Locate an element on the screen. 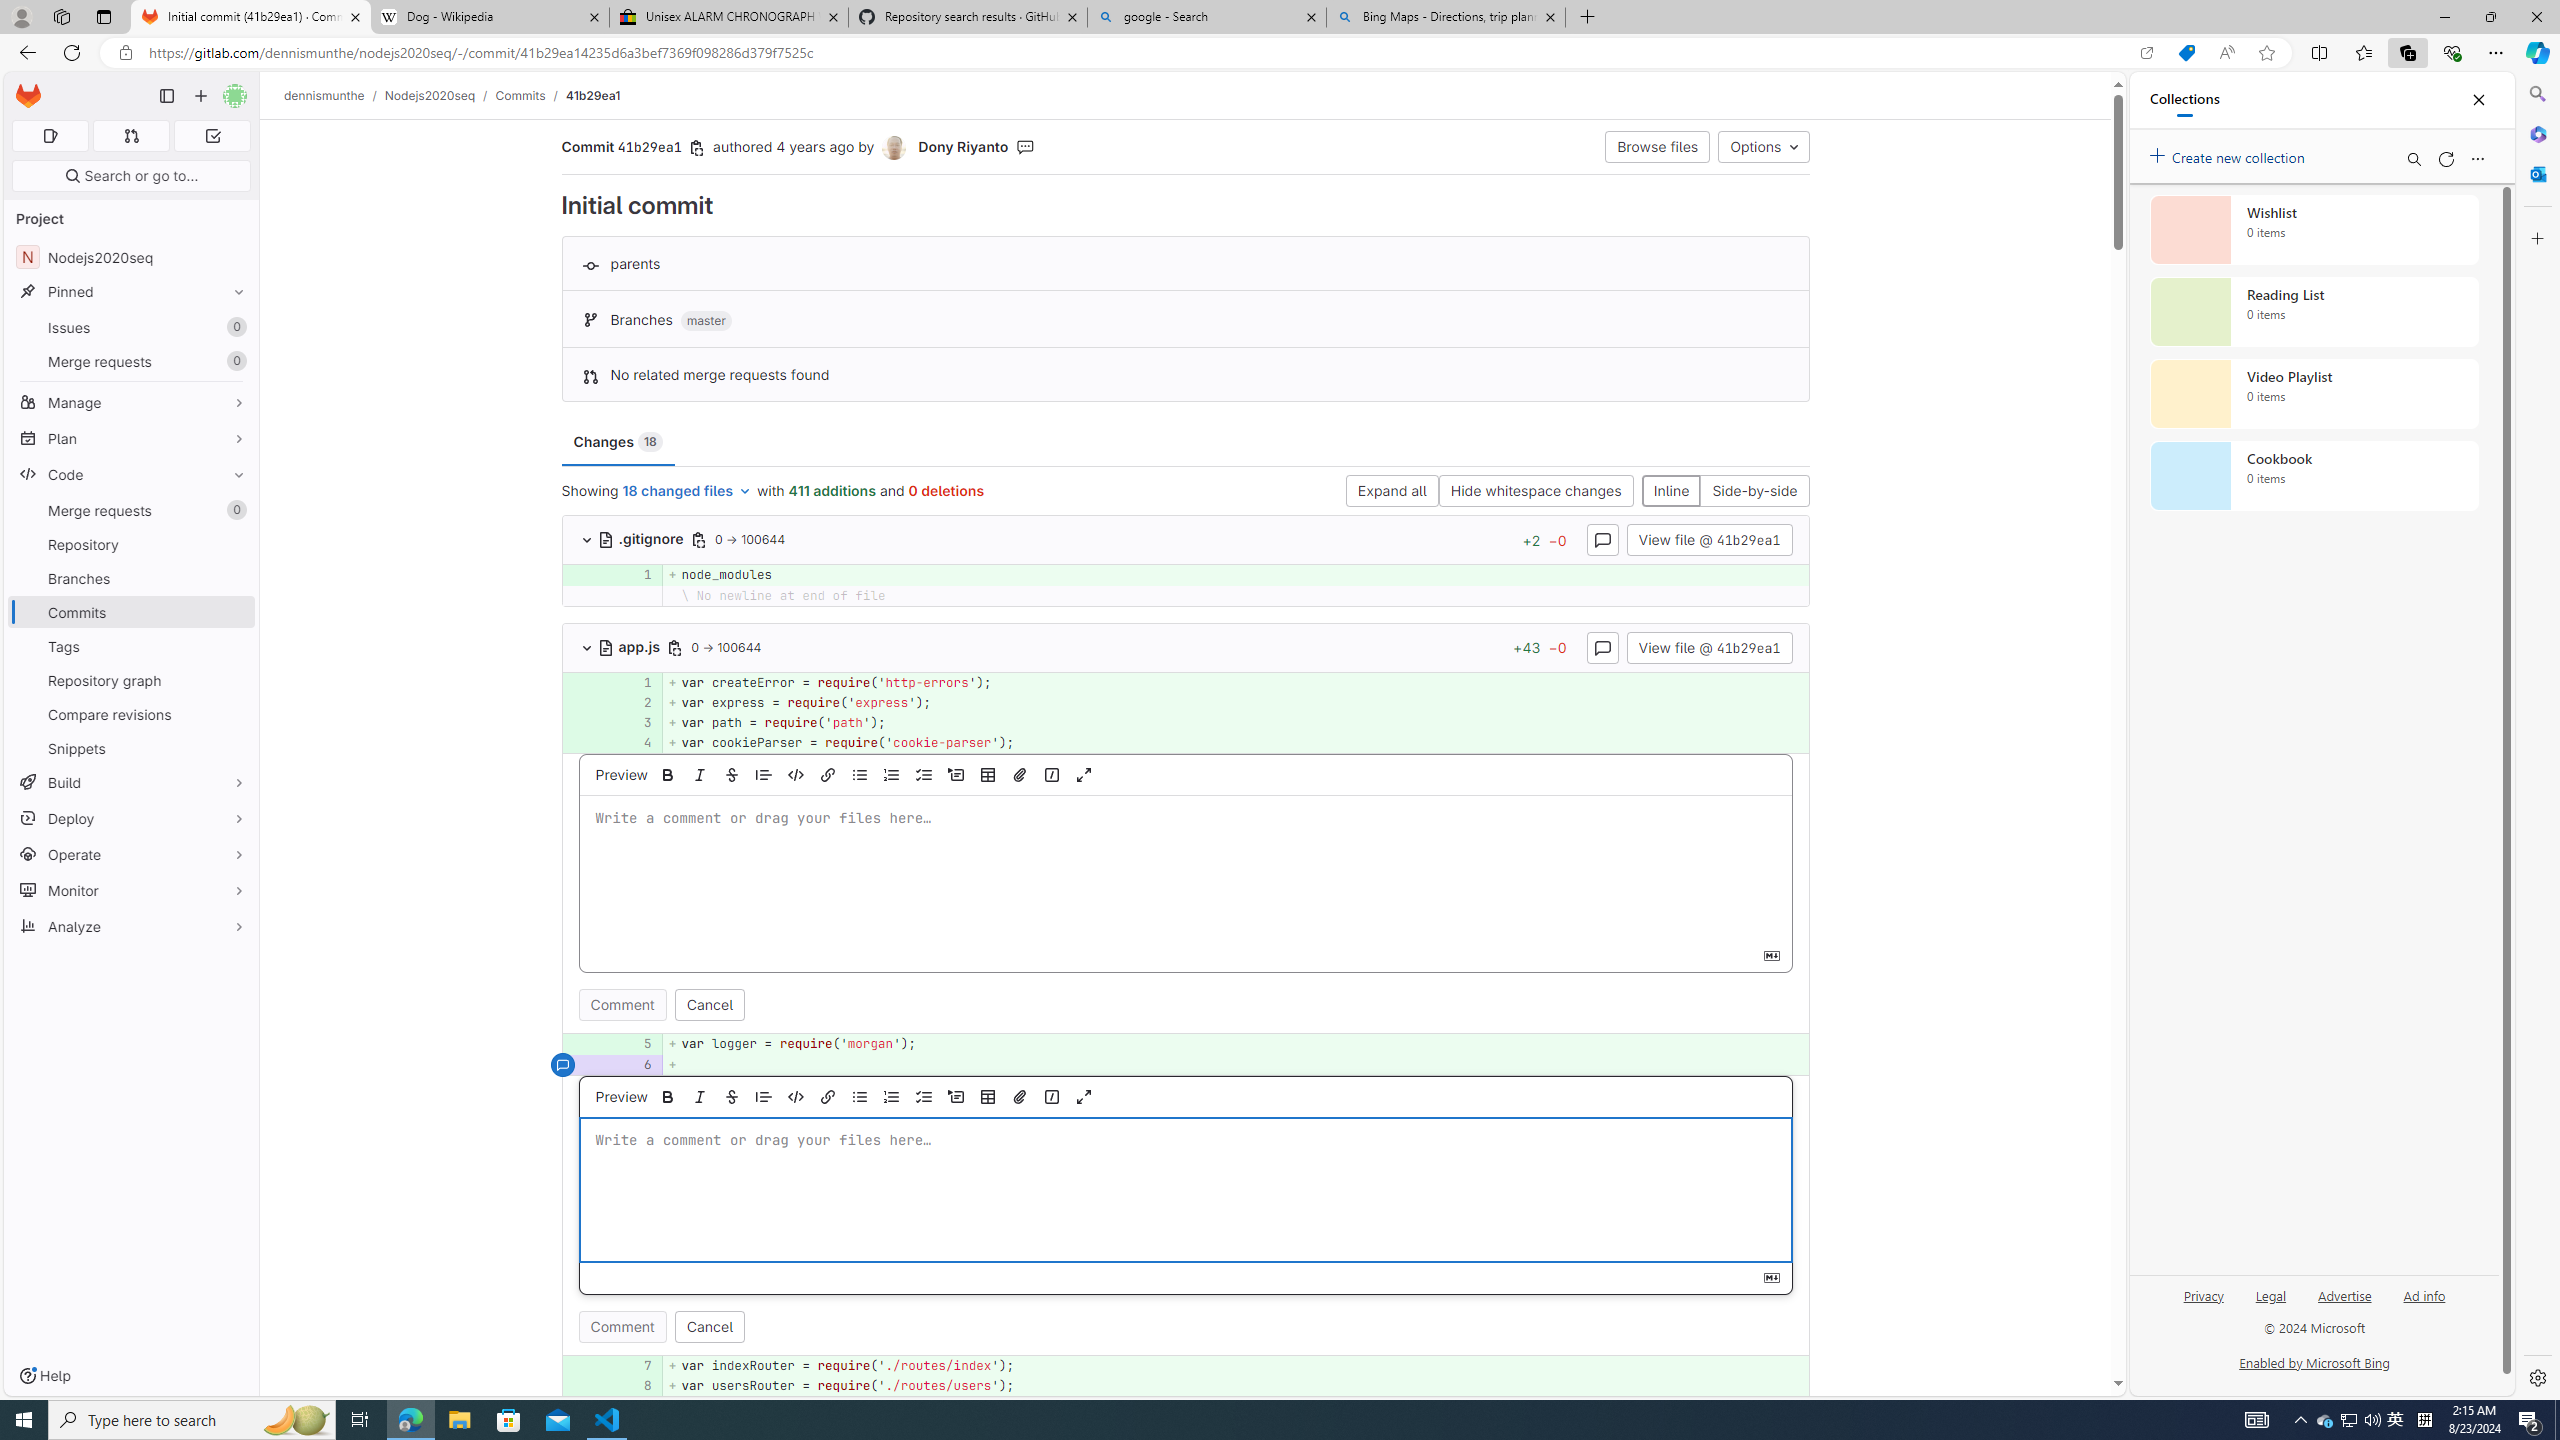 This screenshot has height=1440, width=2560. Issues 0 is located at coordinates (132, 328).